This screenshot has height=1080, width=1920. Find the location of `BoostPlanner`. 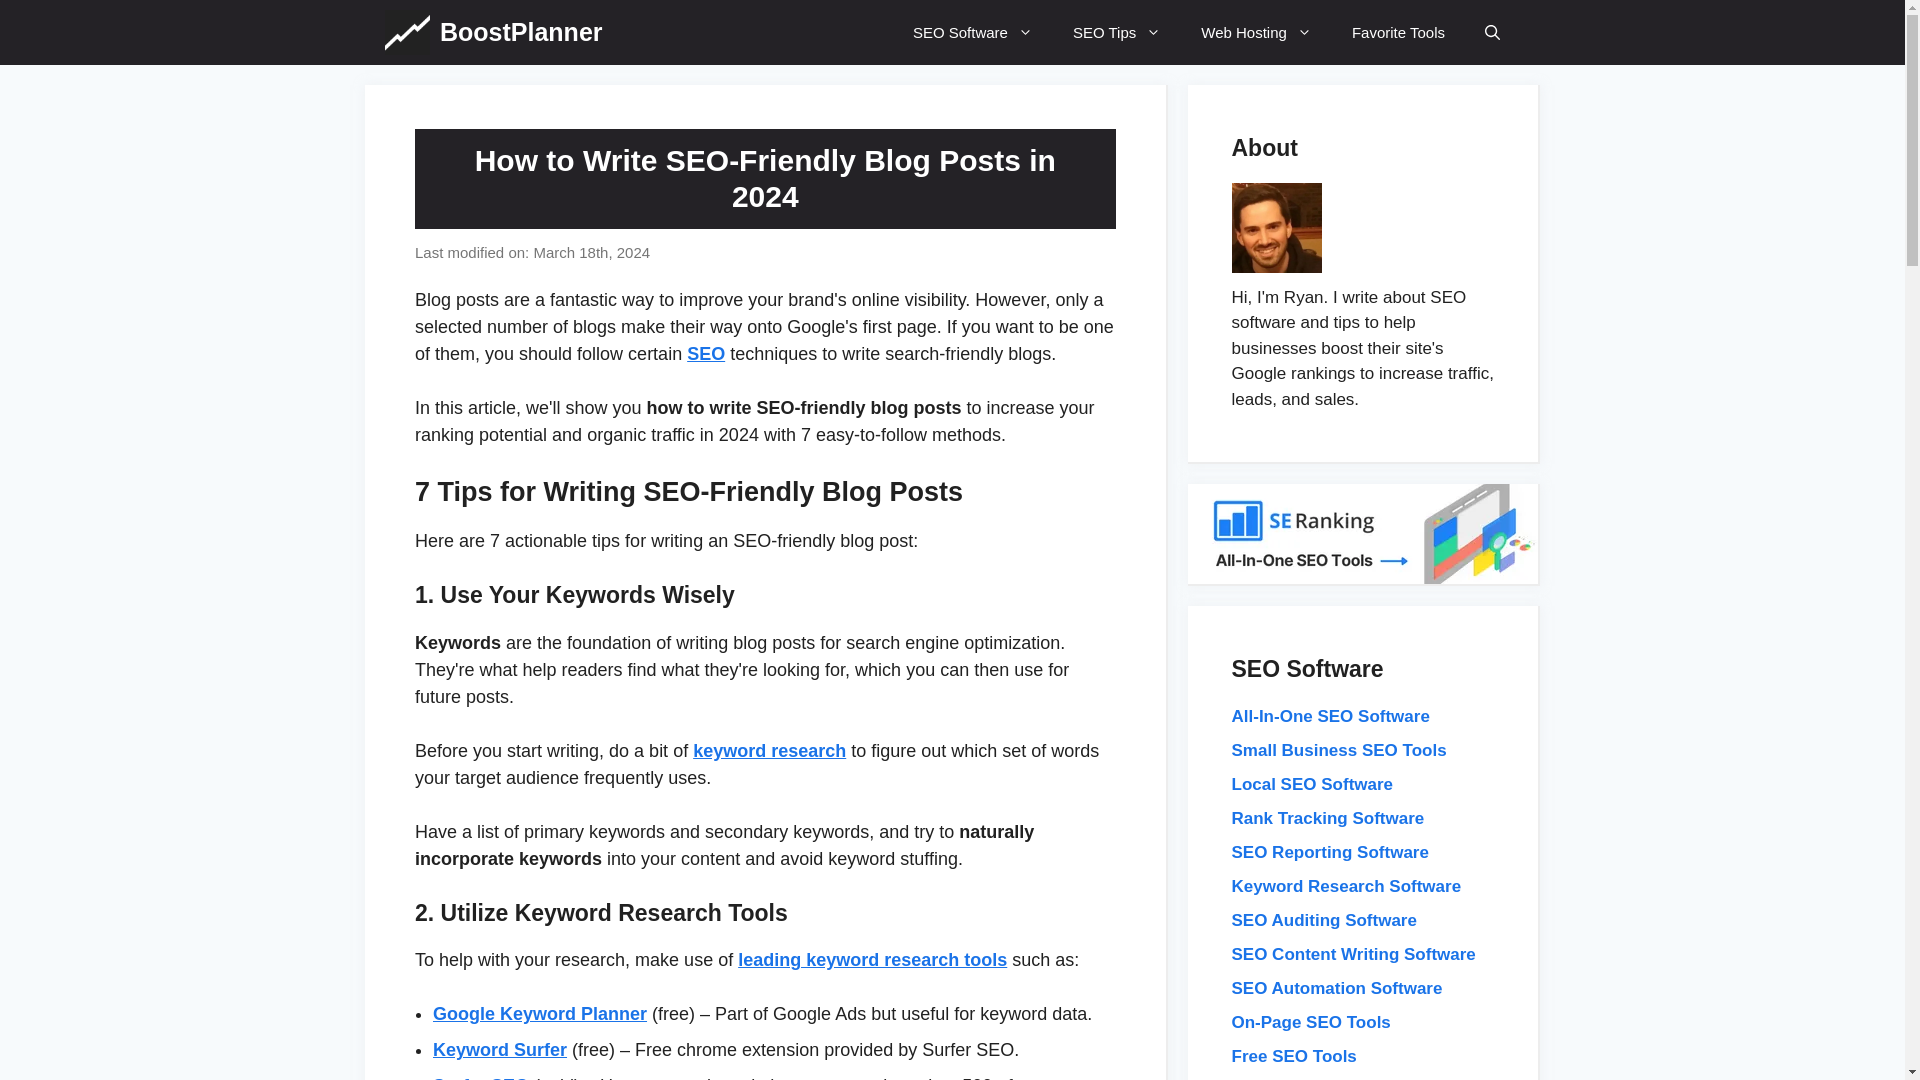

BoostPlanner is located at coordinates (520, 32).